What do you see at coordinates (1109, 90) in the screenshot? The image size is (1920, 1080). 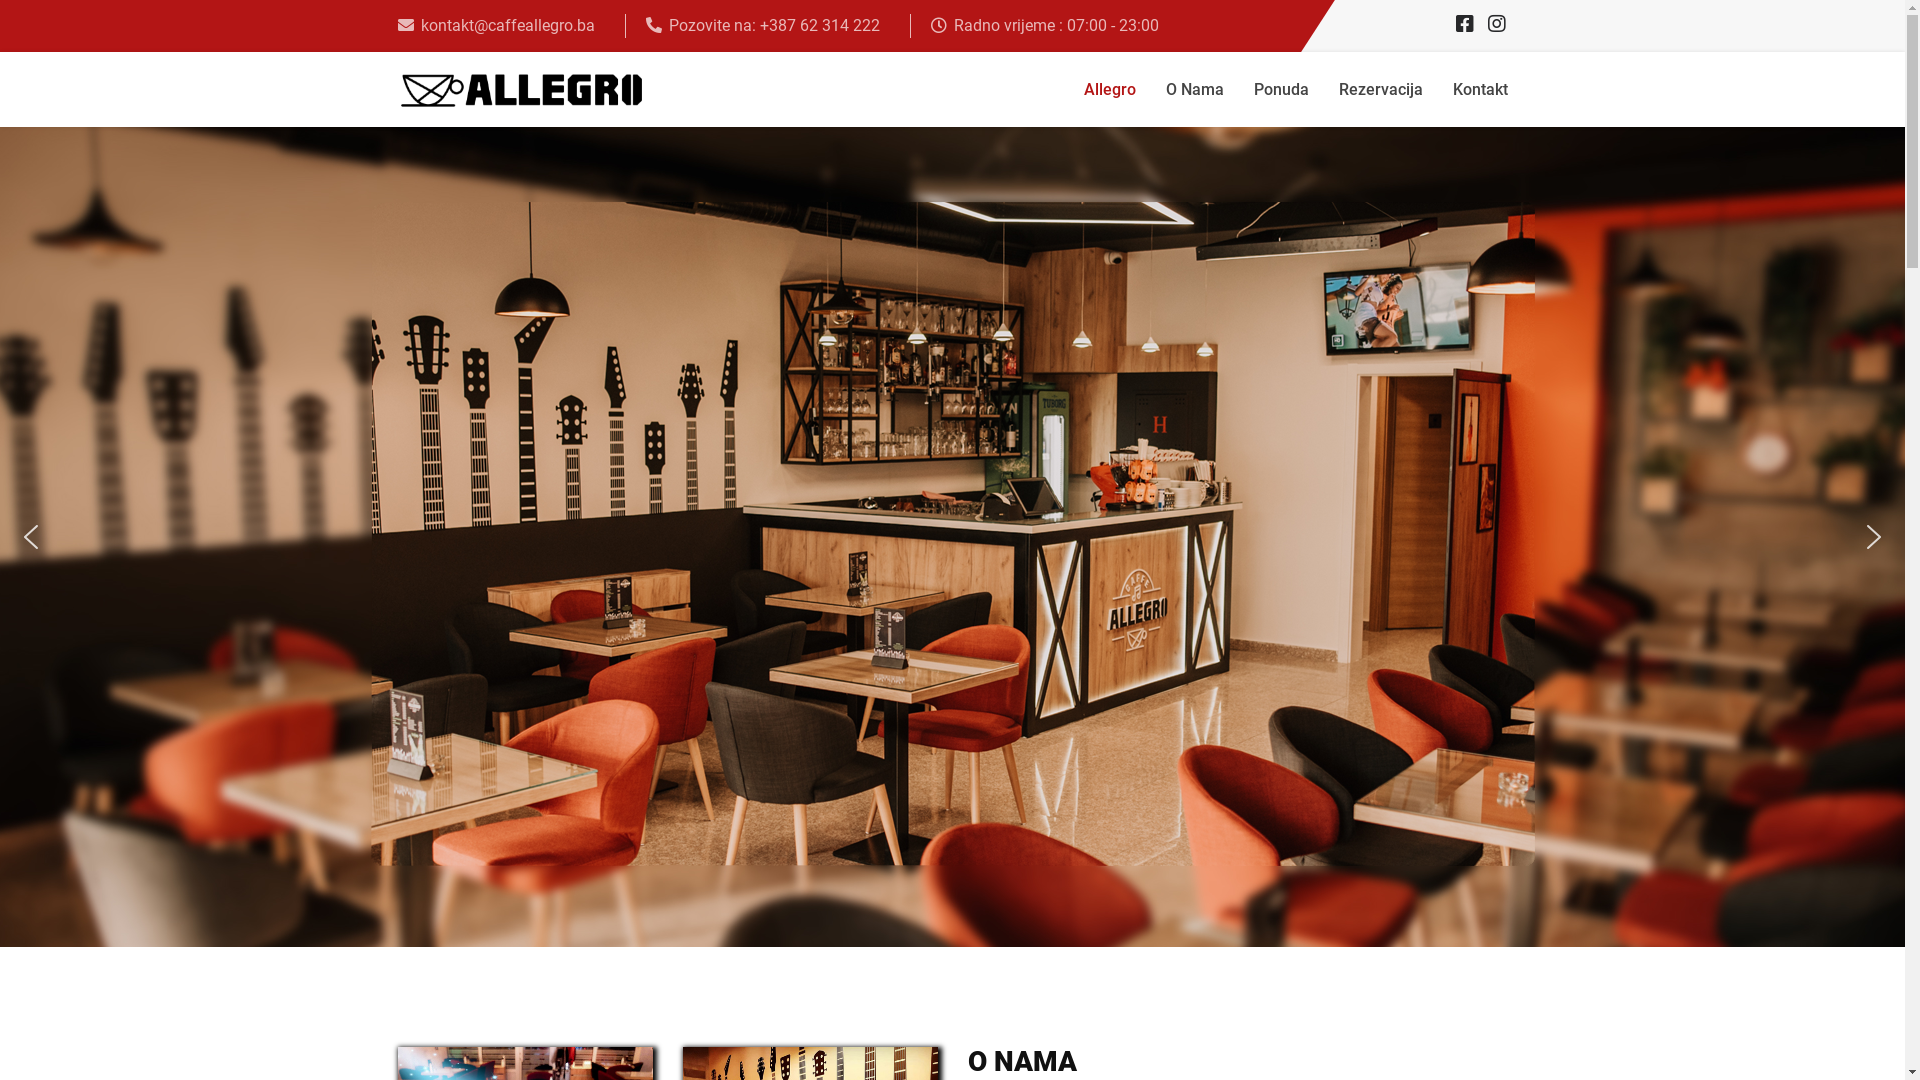 I see `Allegro` at bounding box center [1109, 90].